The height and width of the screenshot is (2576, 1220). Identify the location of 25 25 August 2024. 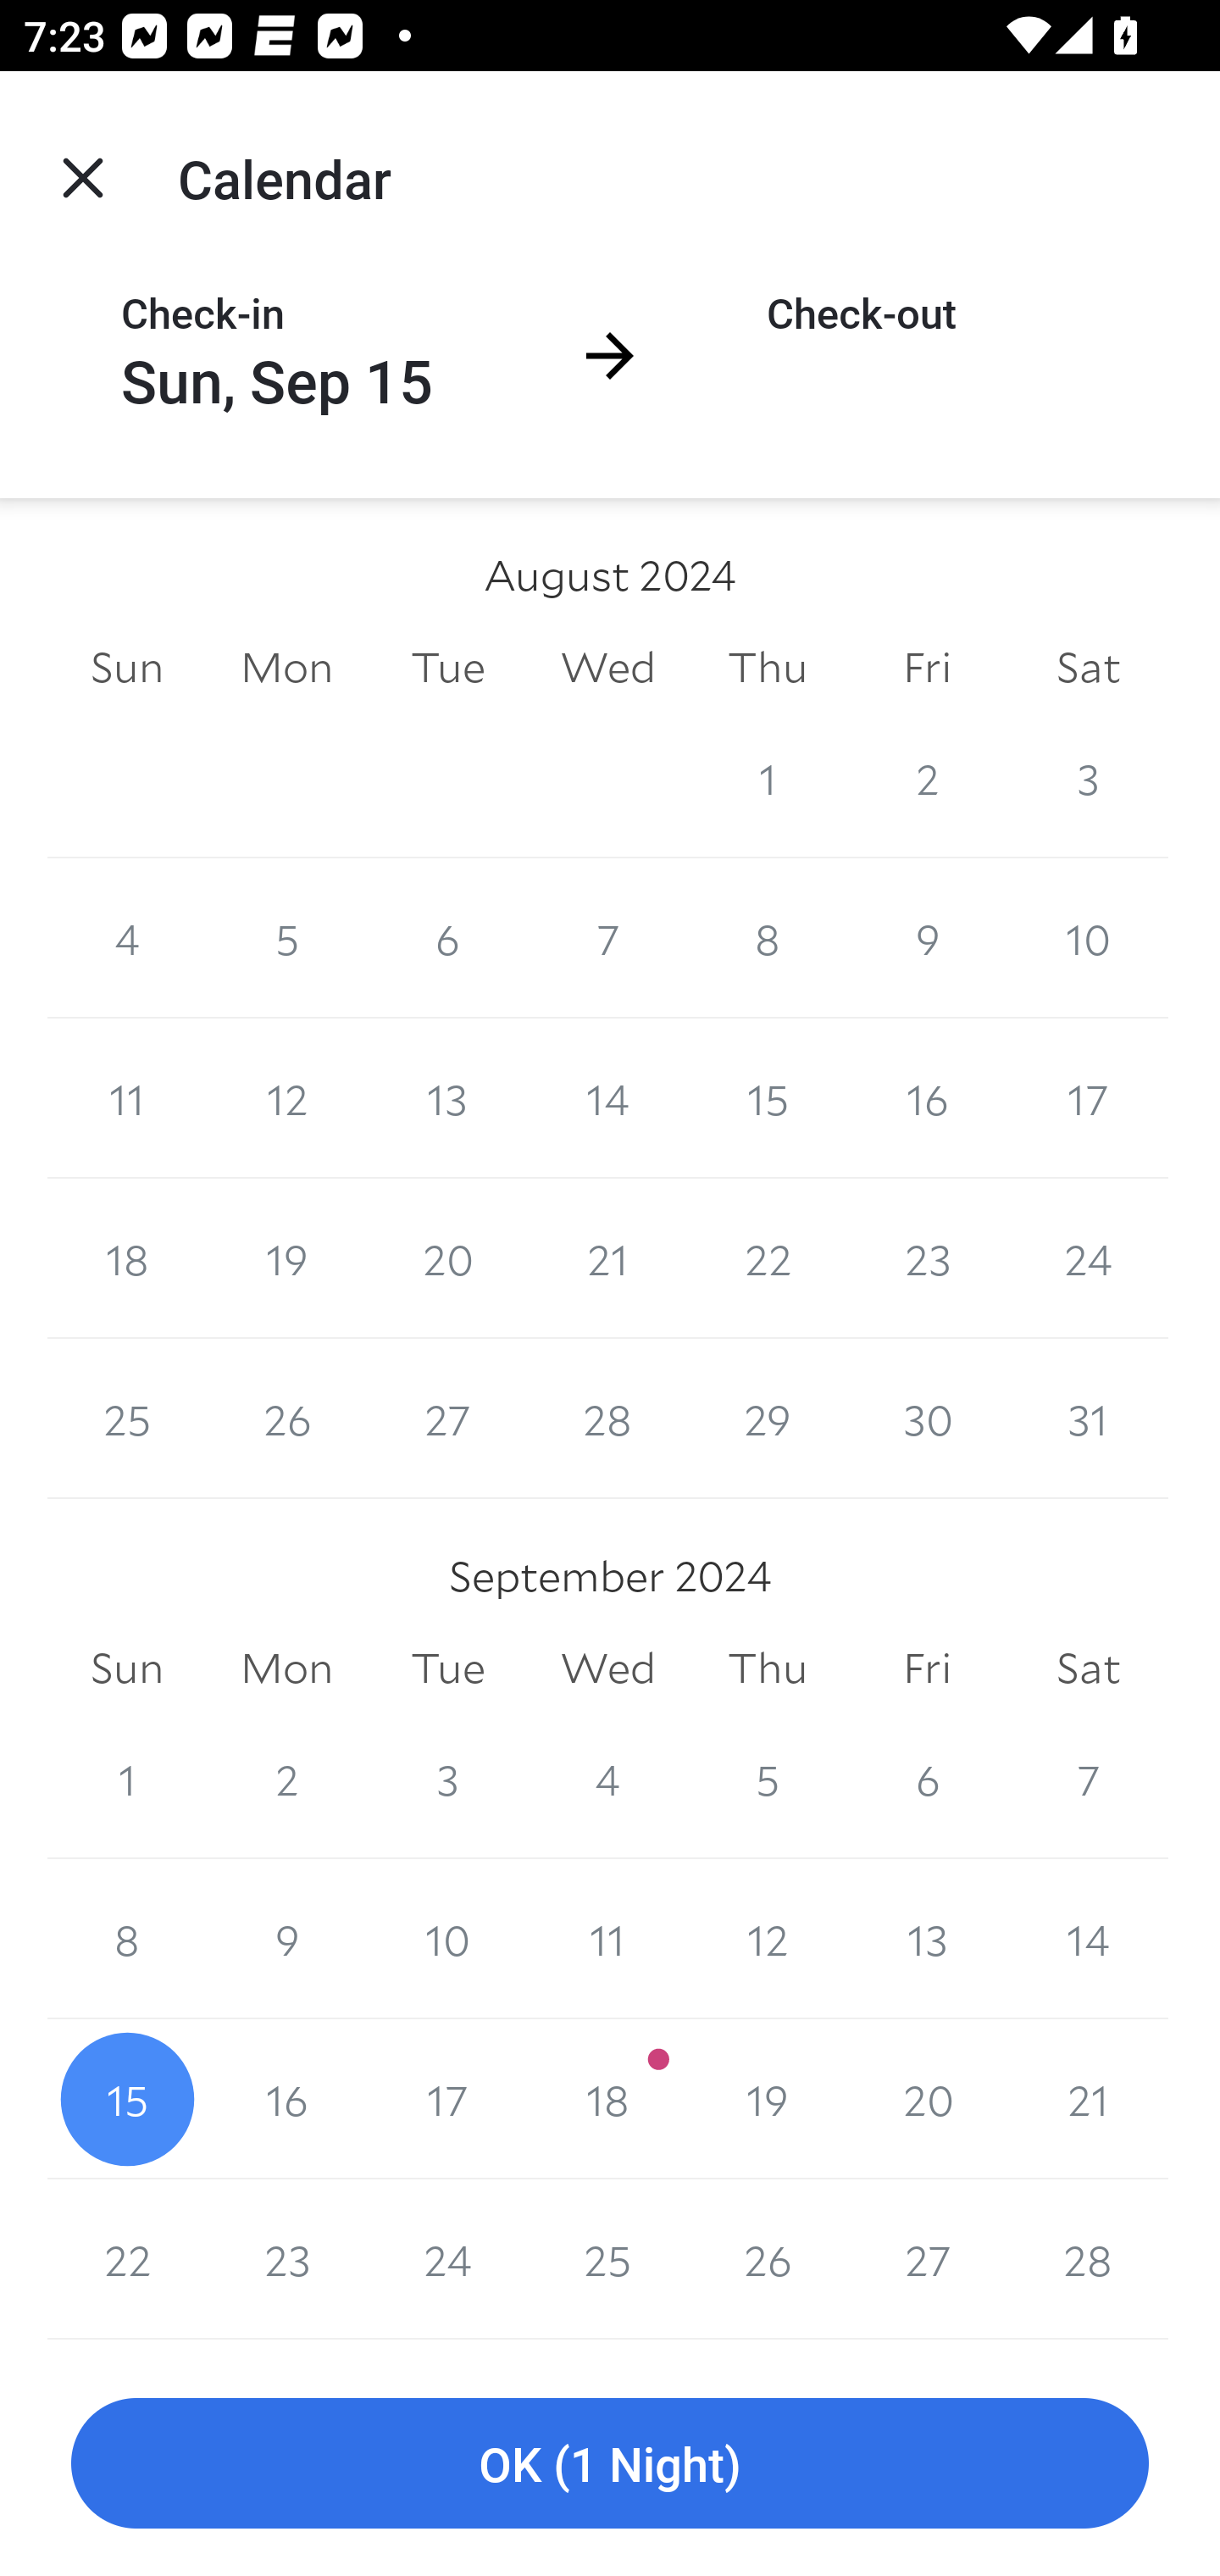
(127, 1418).